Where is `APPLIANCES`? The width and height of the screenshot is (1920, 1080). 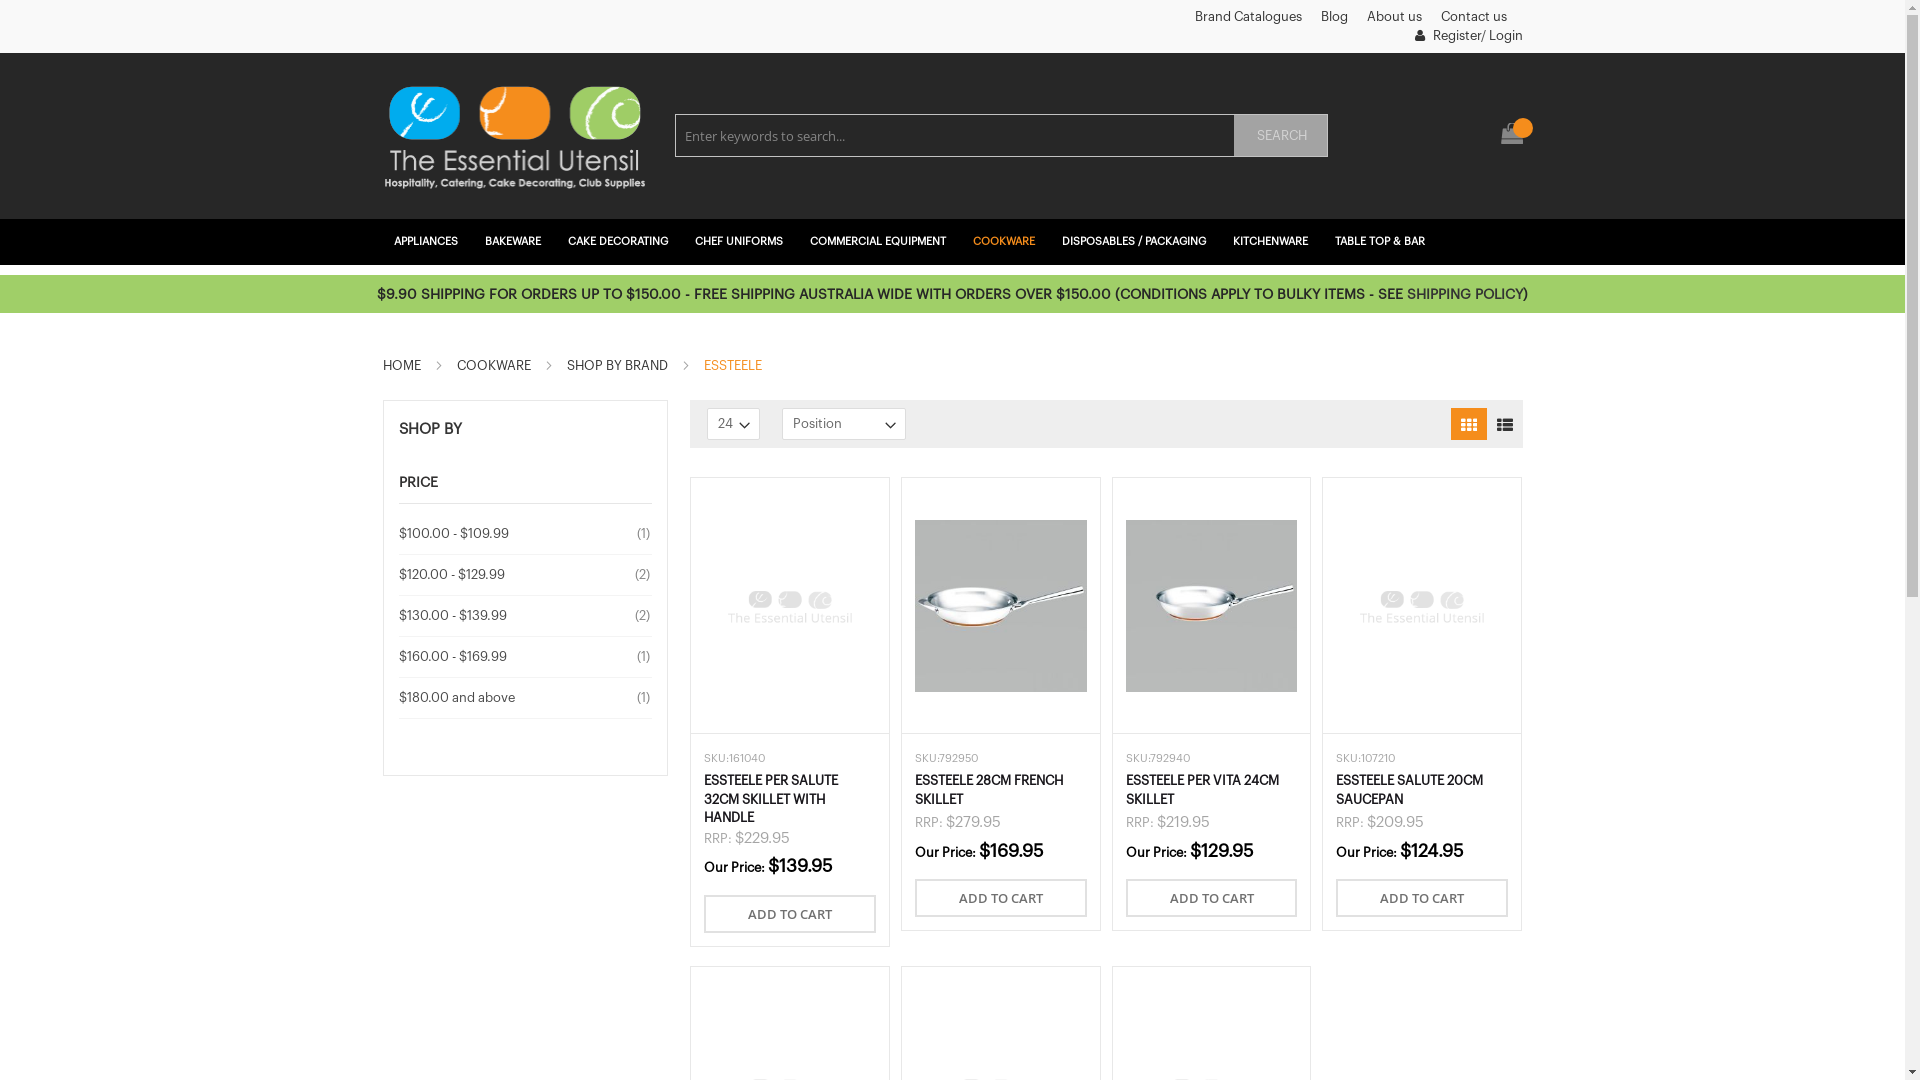
APPLIANCES is located at coordinates (428, 242).